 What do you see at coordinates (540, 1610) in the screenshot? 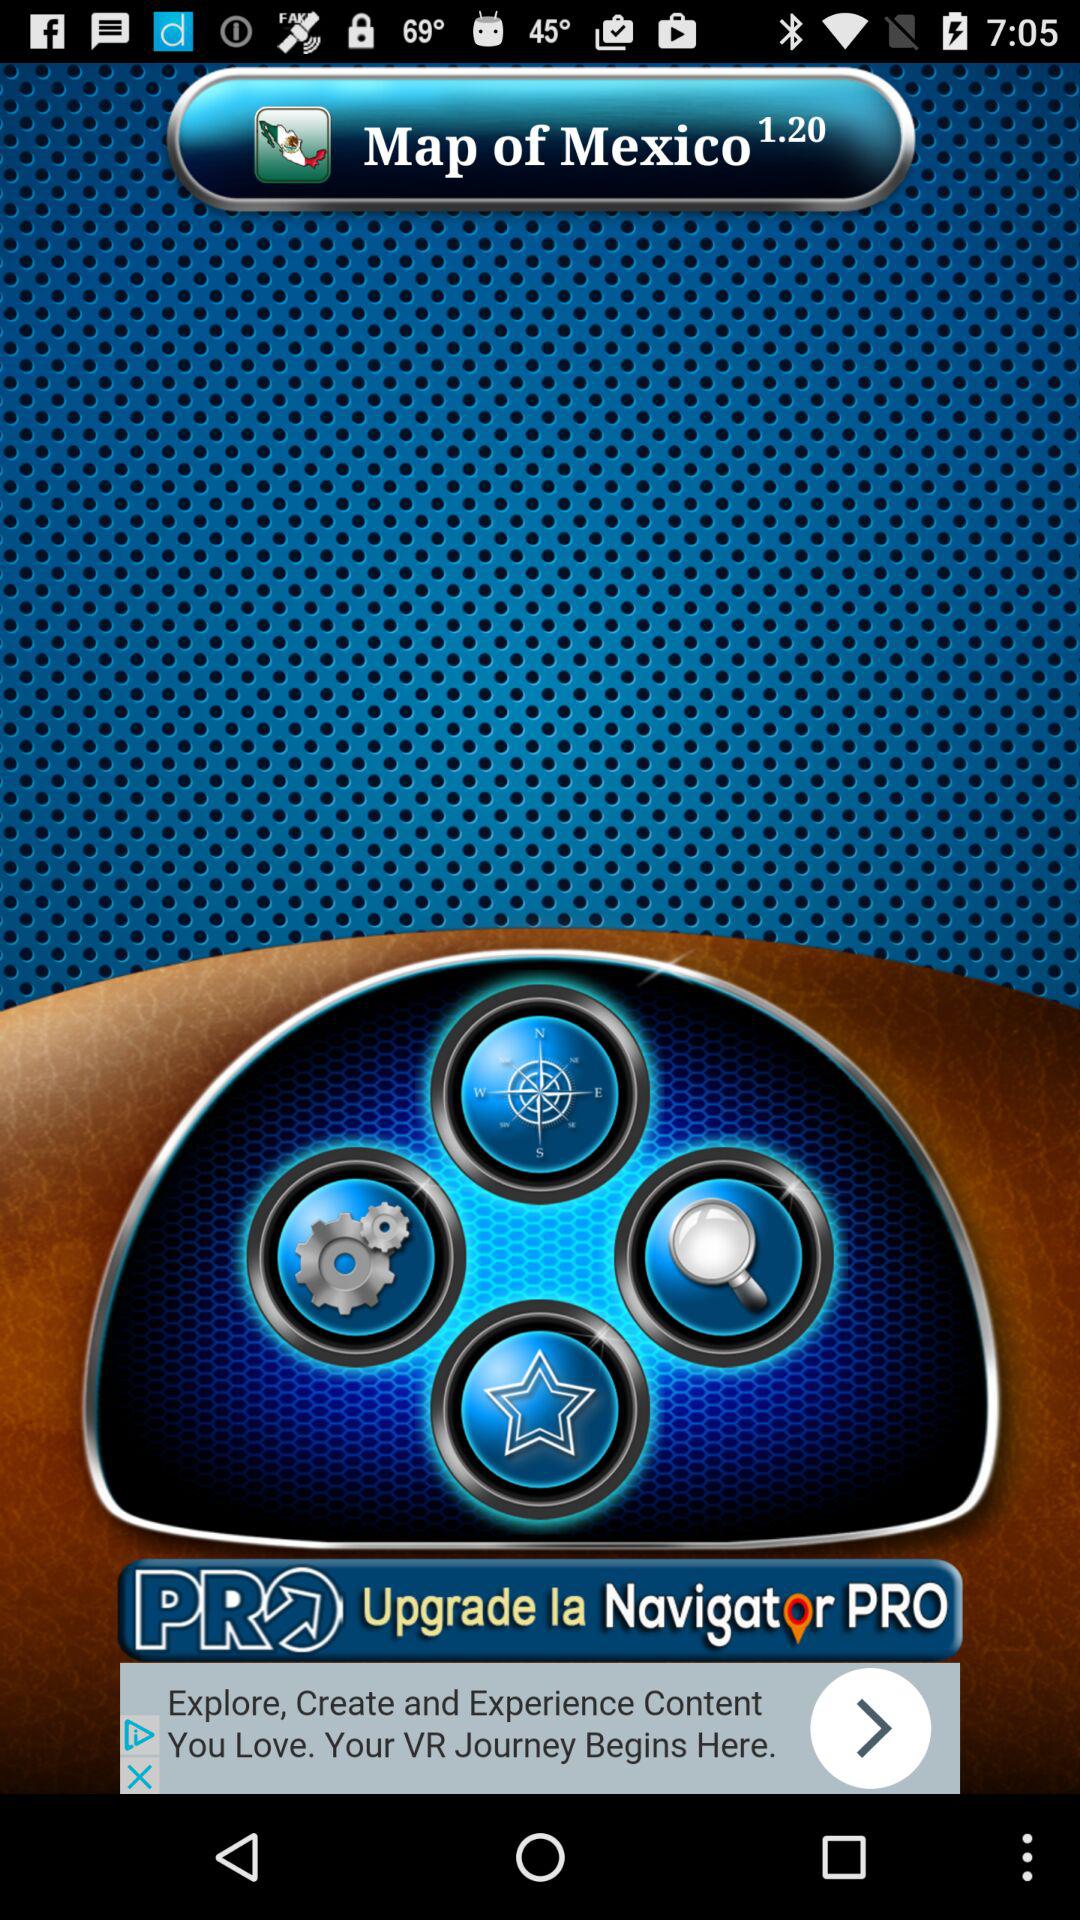
I see `this is add banner in app` at bounding box center [540, 1610].